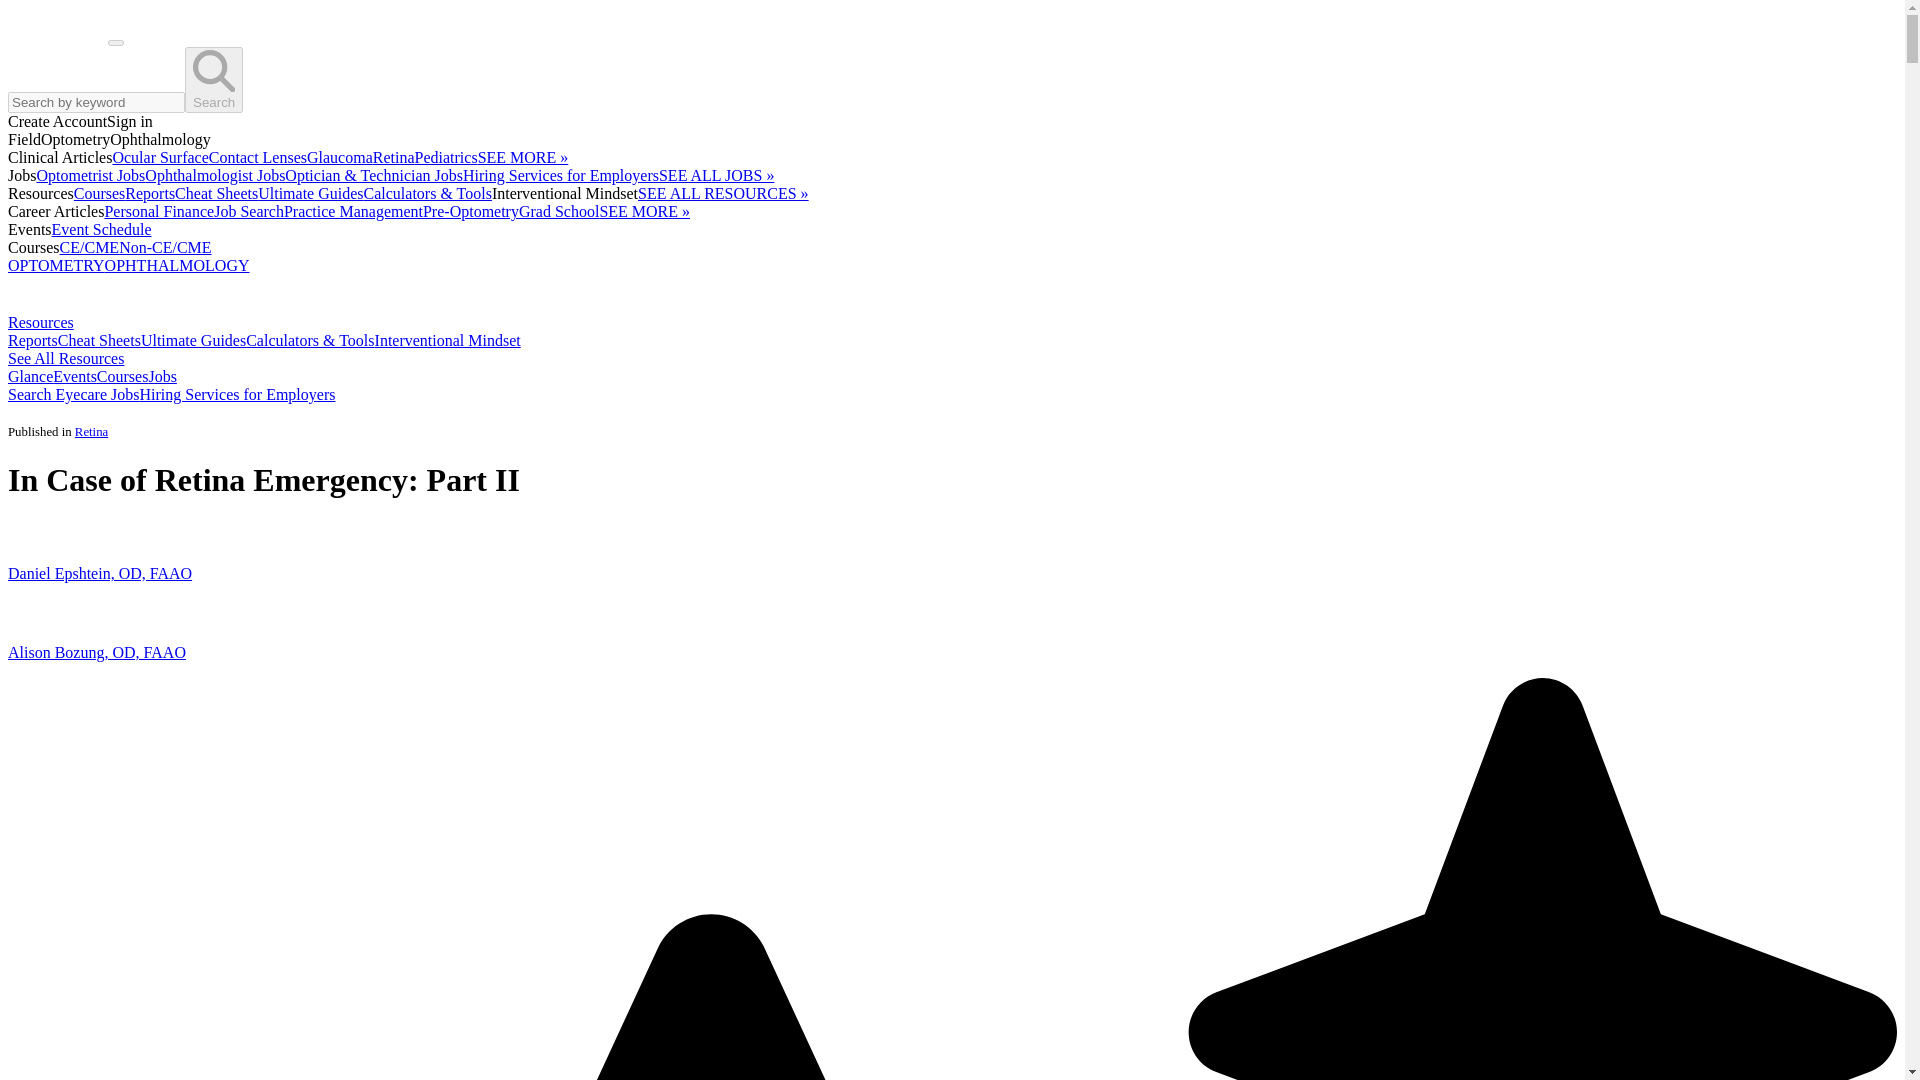  Describe the element at coordinates (447, 340) in the screenshot. I see `Interventional Mindset` at that location.